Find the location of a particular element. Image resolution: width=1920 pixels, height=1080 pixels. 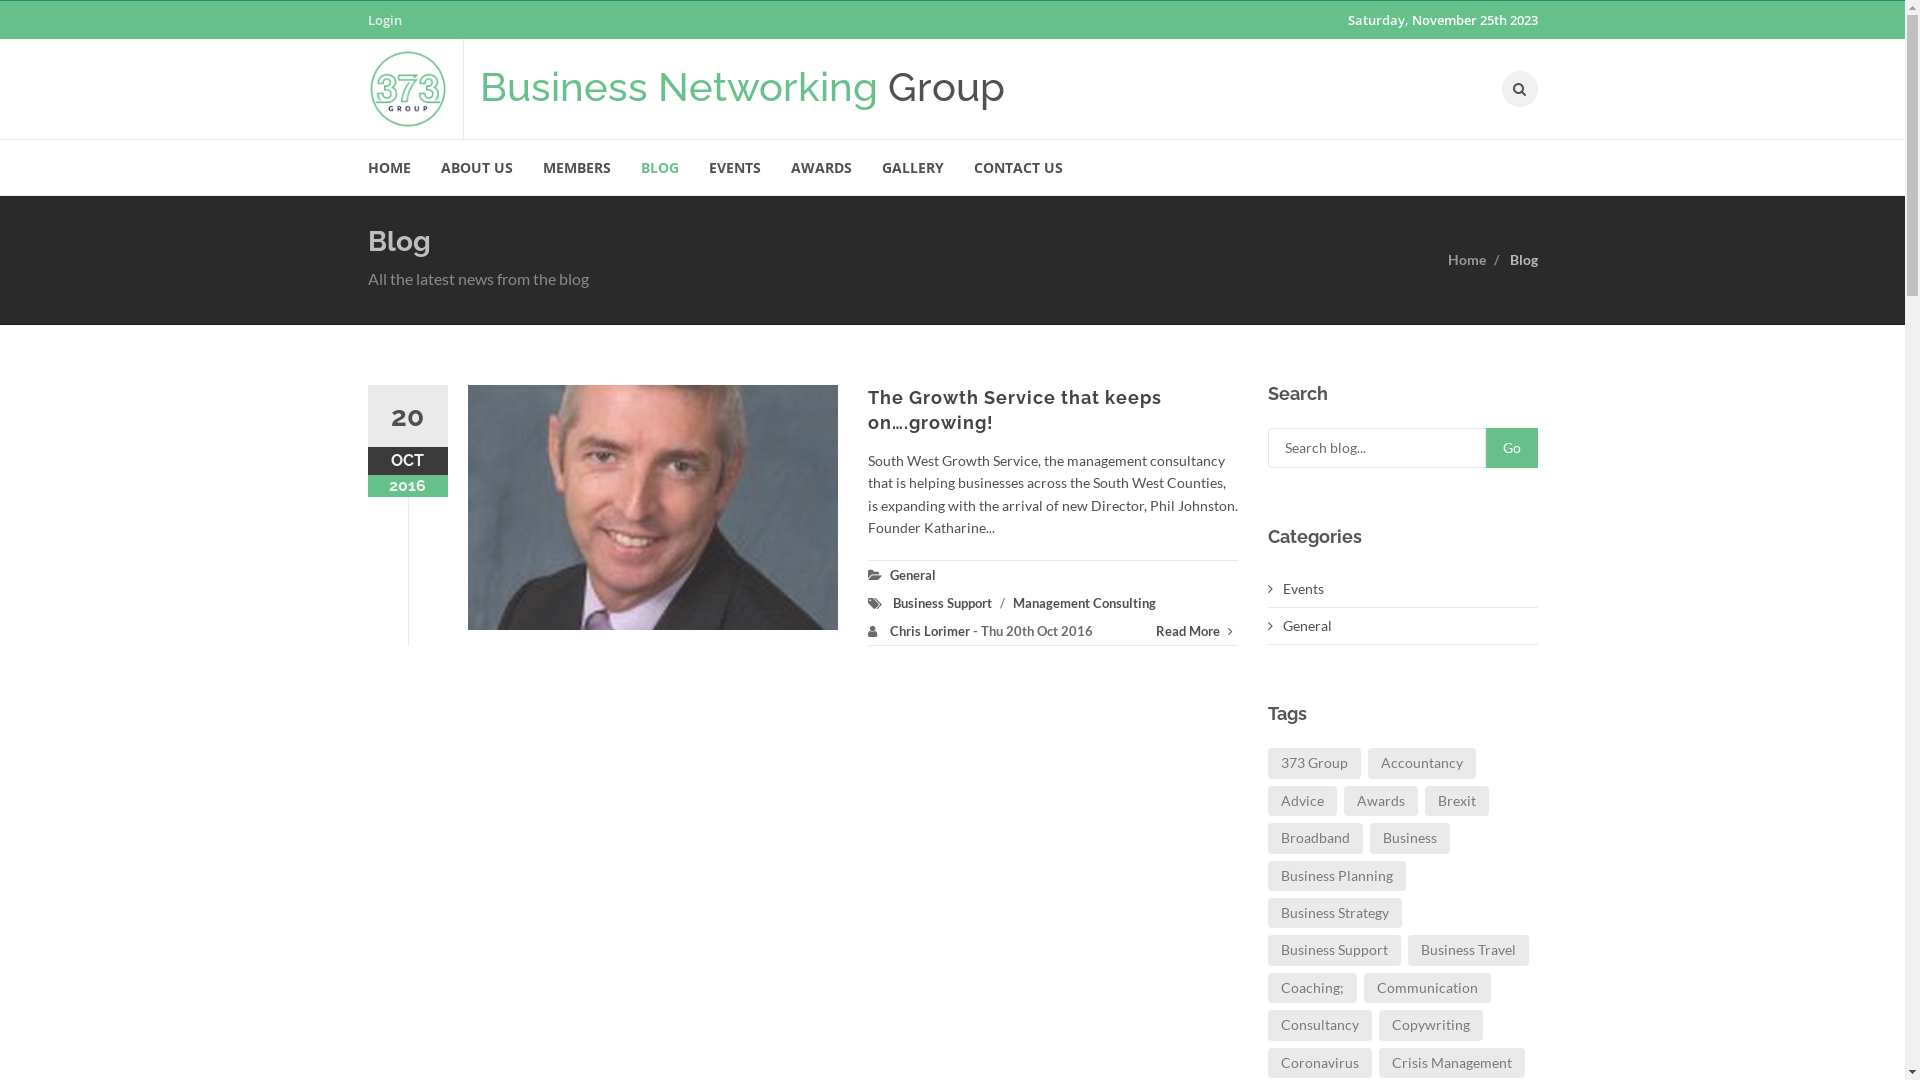

AWARDS is located at coordinates (822, 168).